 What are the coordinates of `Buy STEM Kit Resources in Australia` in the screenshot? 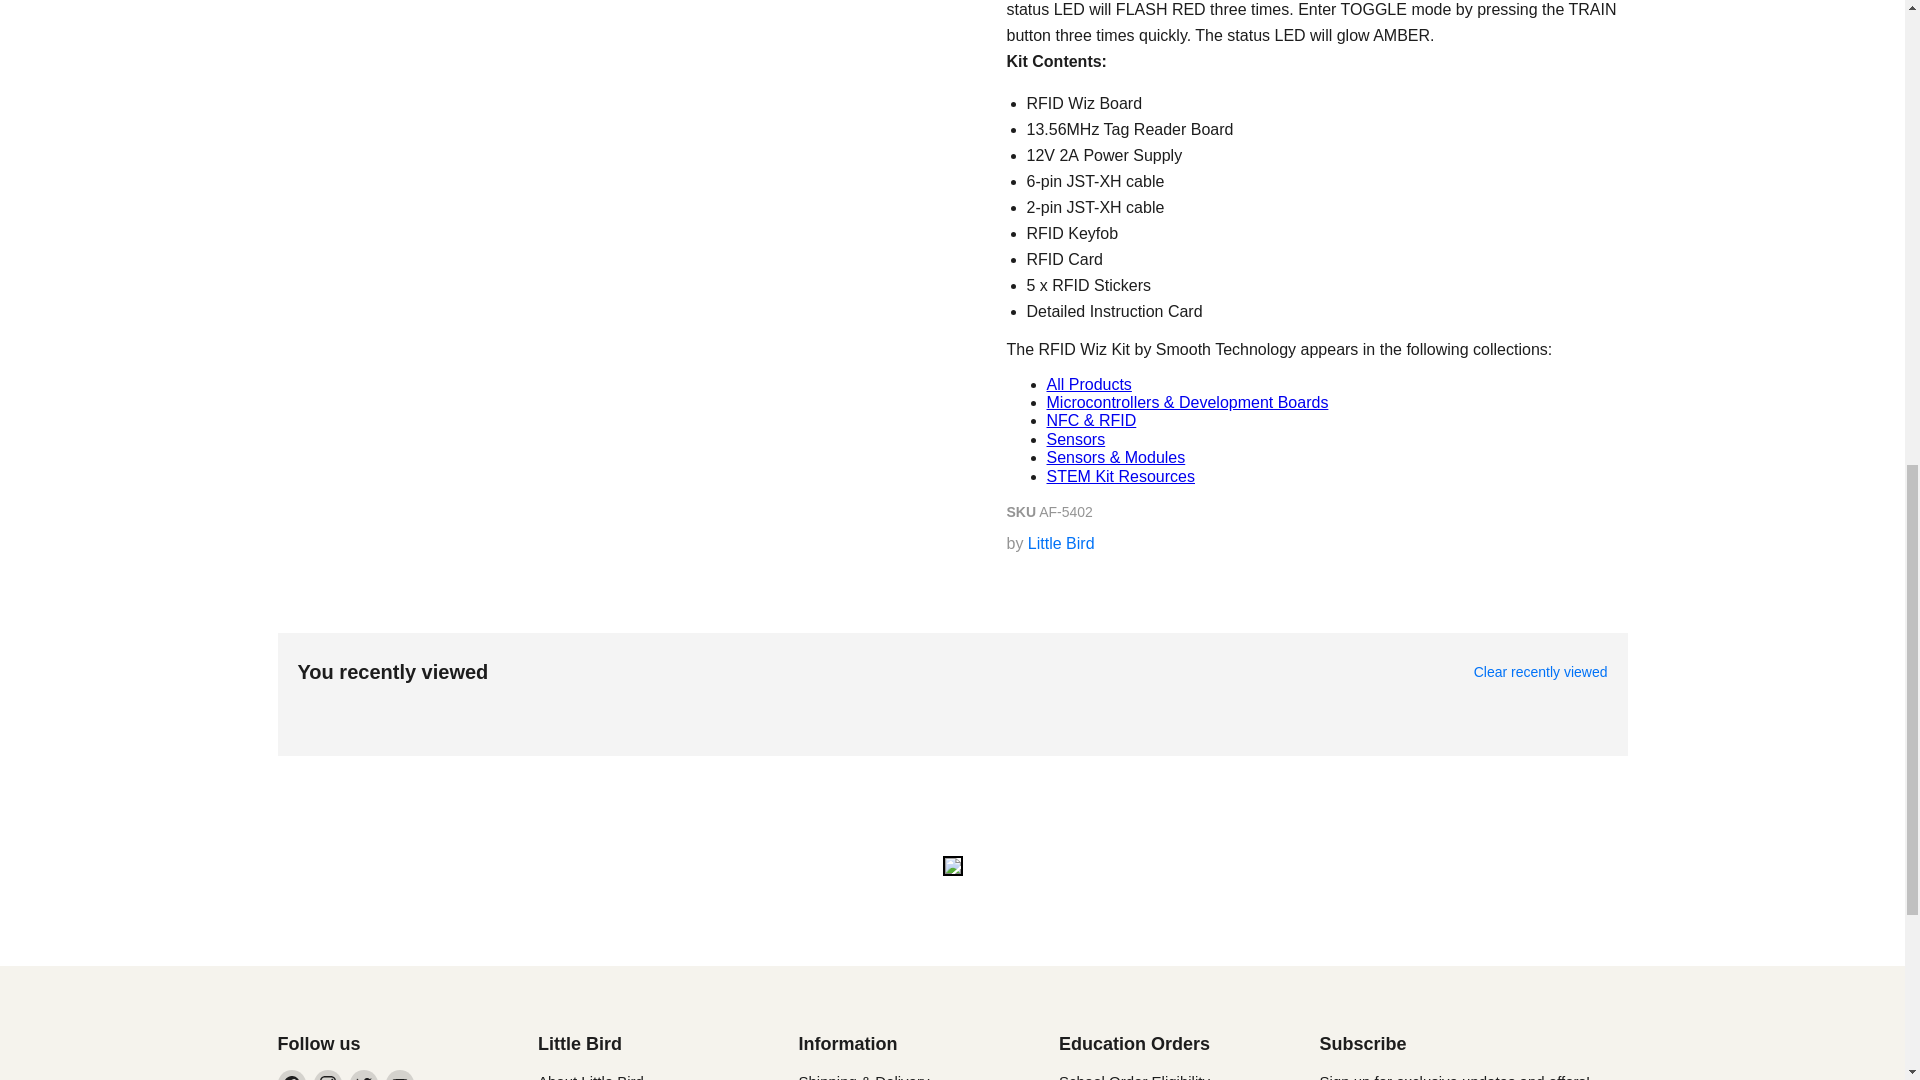 It's located at (1120, 476).